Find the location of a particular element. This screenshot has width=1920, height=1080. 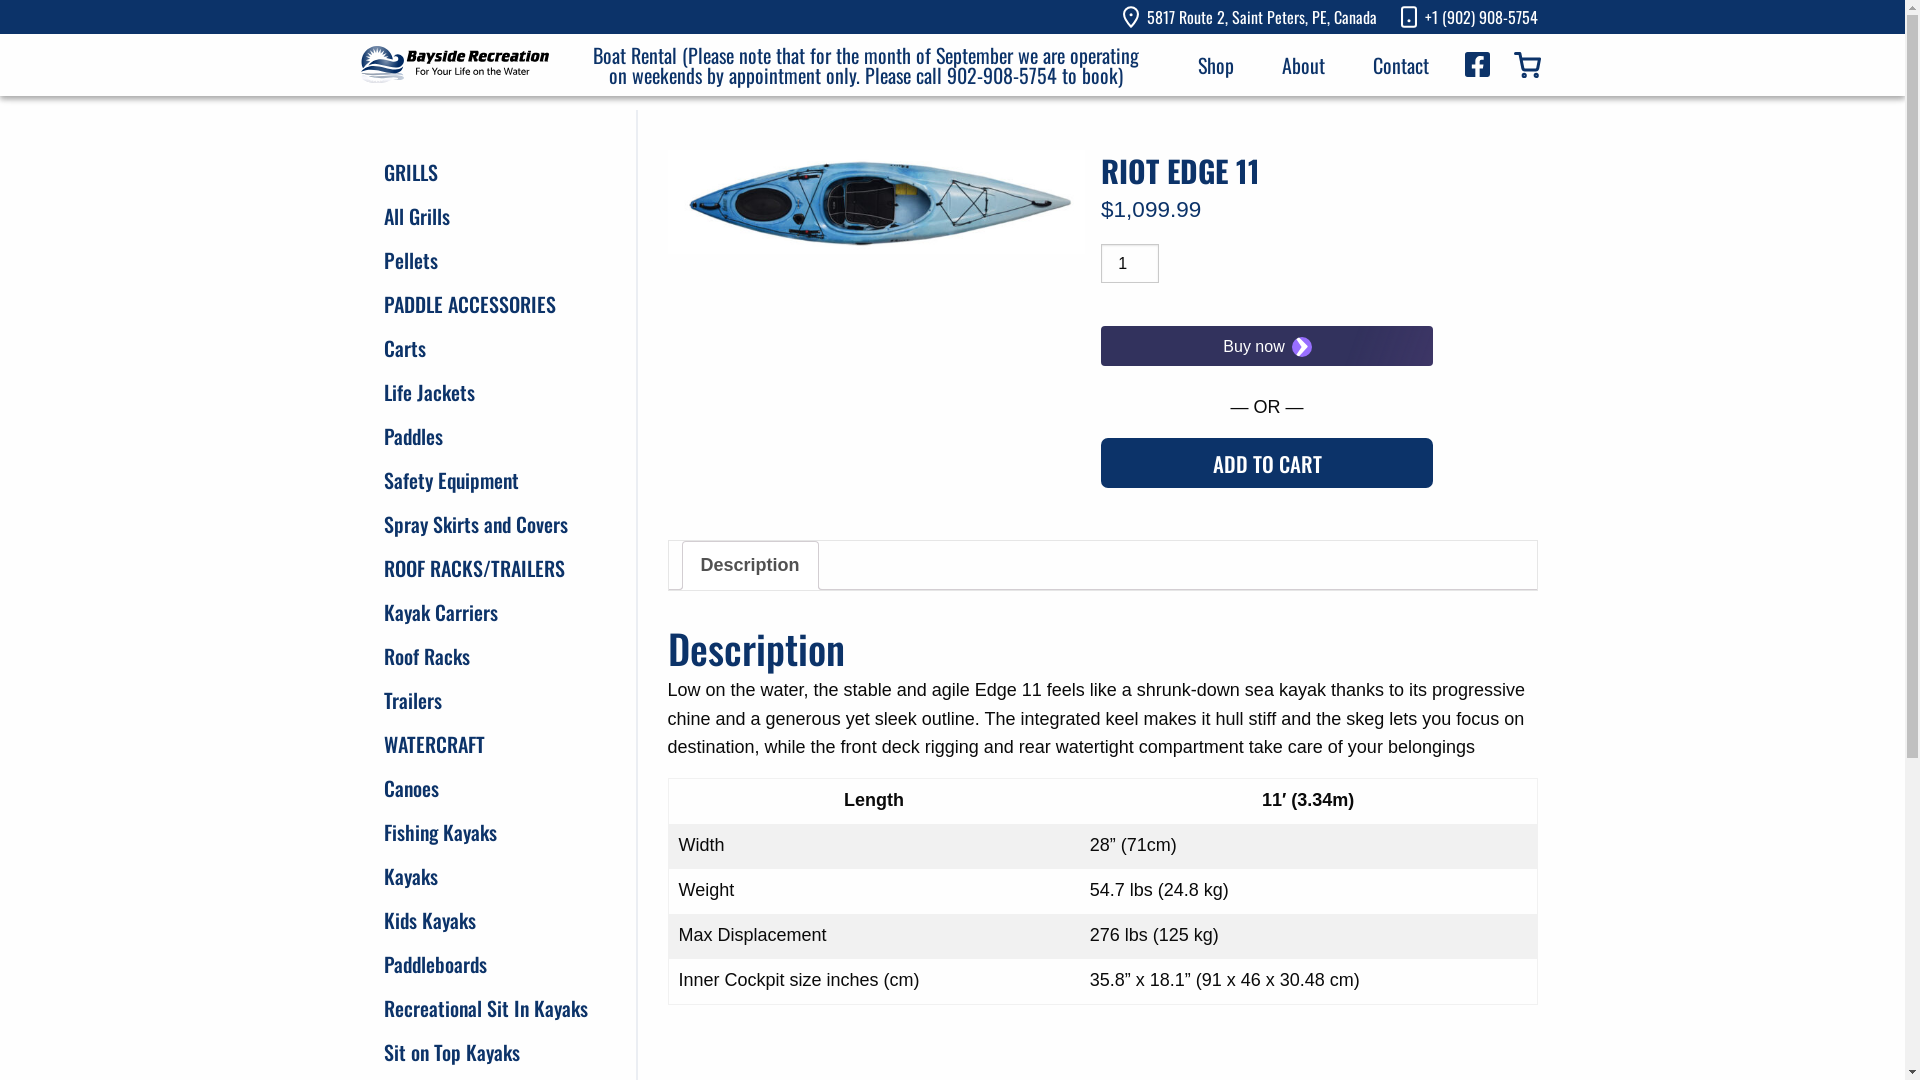

Kayaks is located at coordinates (411, 876).